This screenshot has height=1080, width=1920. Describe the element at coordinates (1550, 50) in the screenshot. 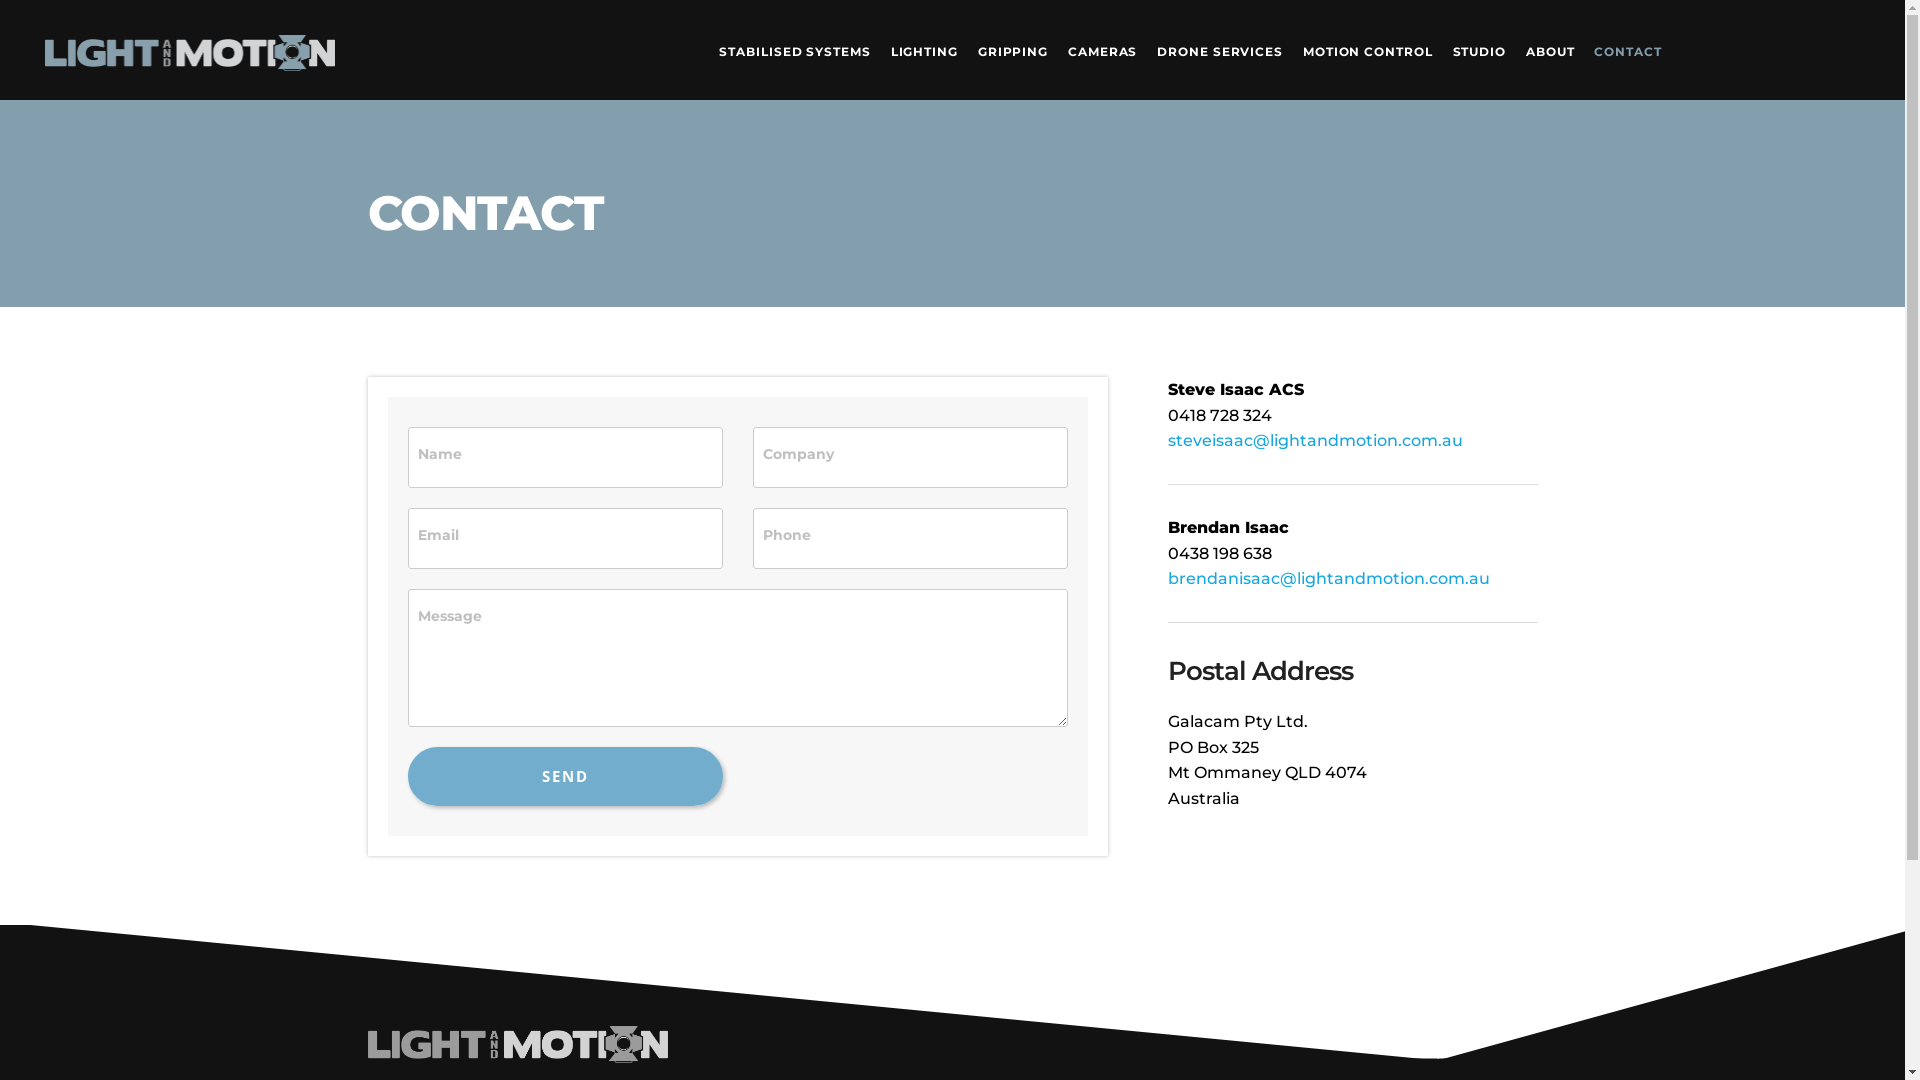

I see `ABOUT` at that location.